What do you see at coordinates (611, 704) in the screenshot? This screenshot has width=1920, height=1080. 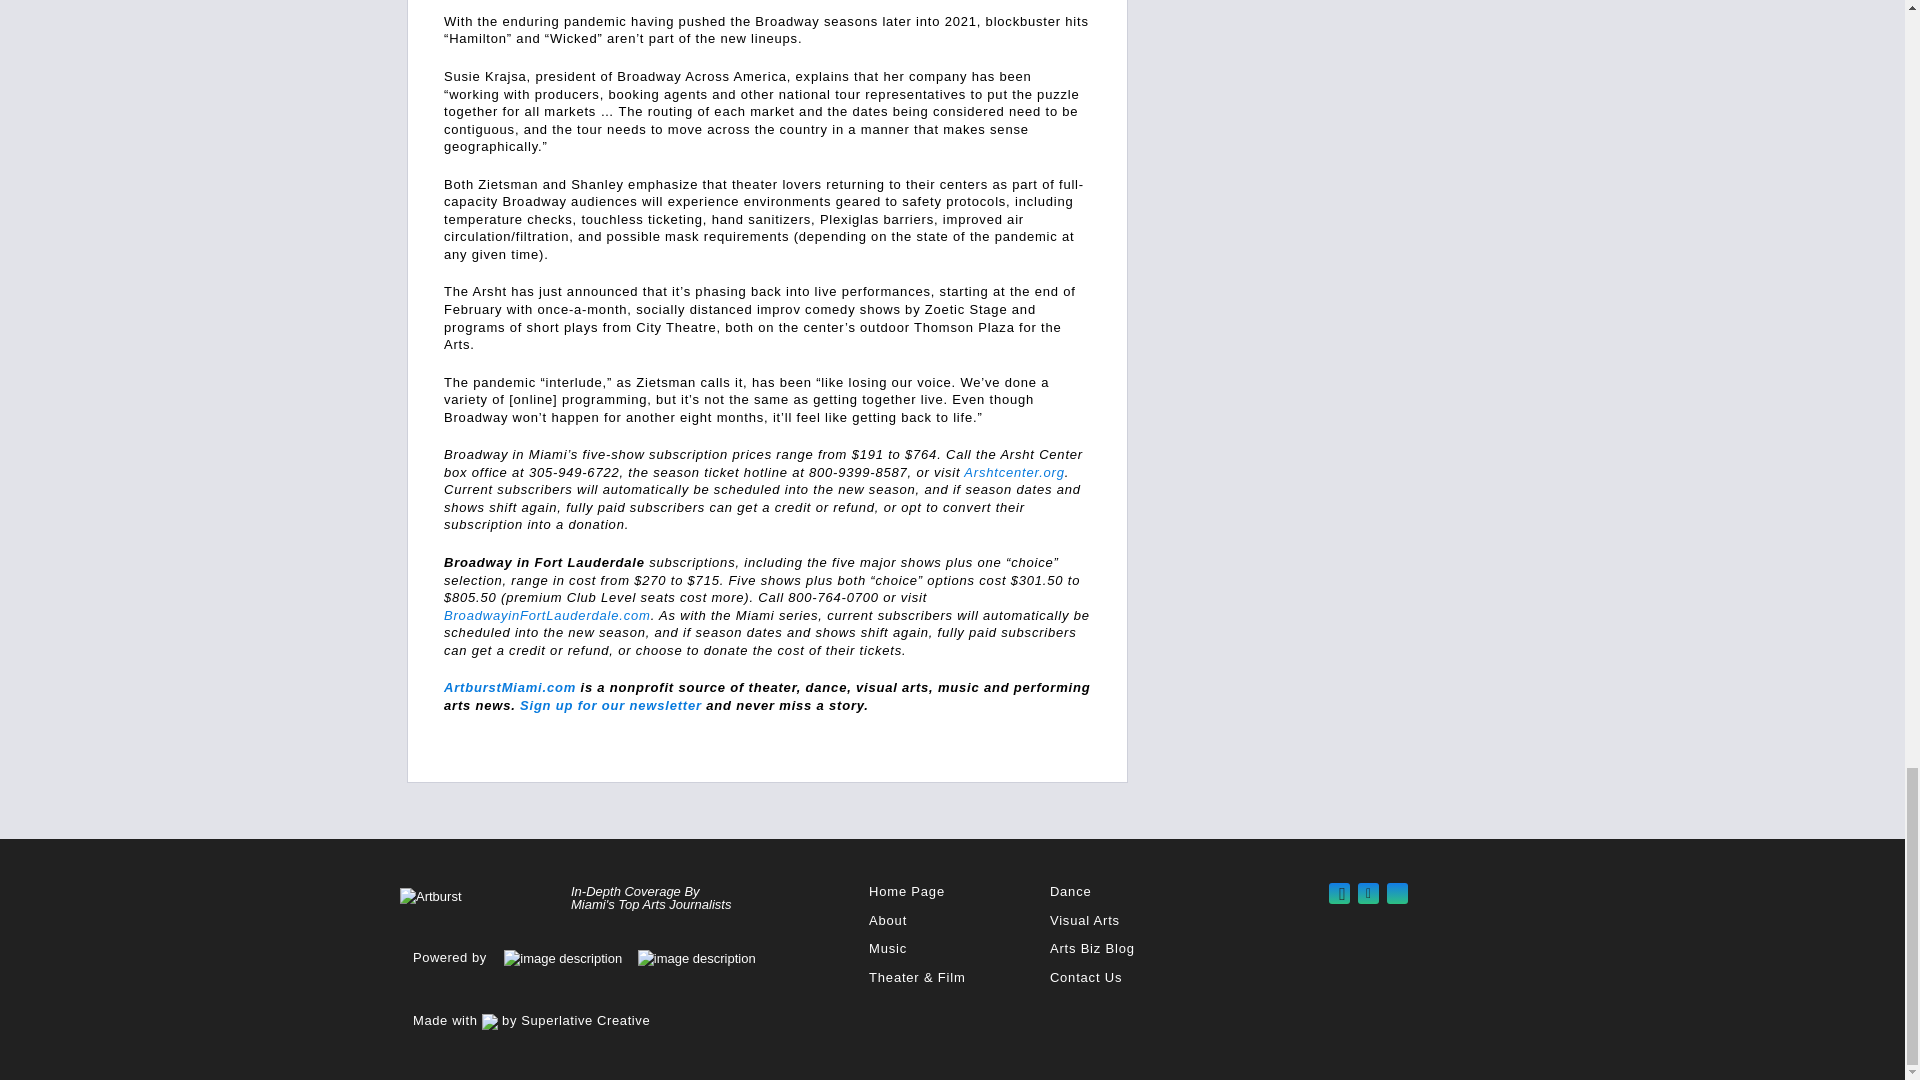 I see `Sign up for our newsletter` at bounding box center [611, 704].